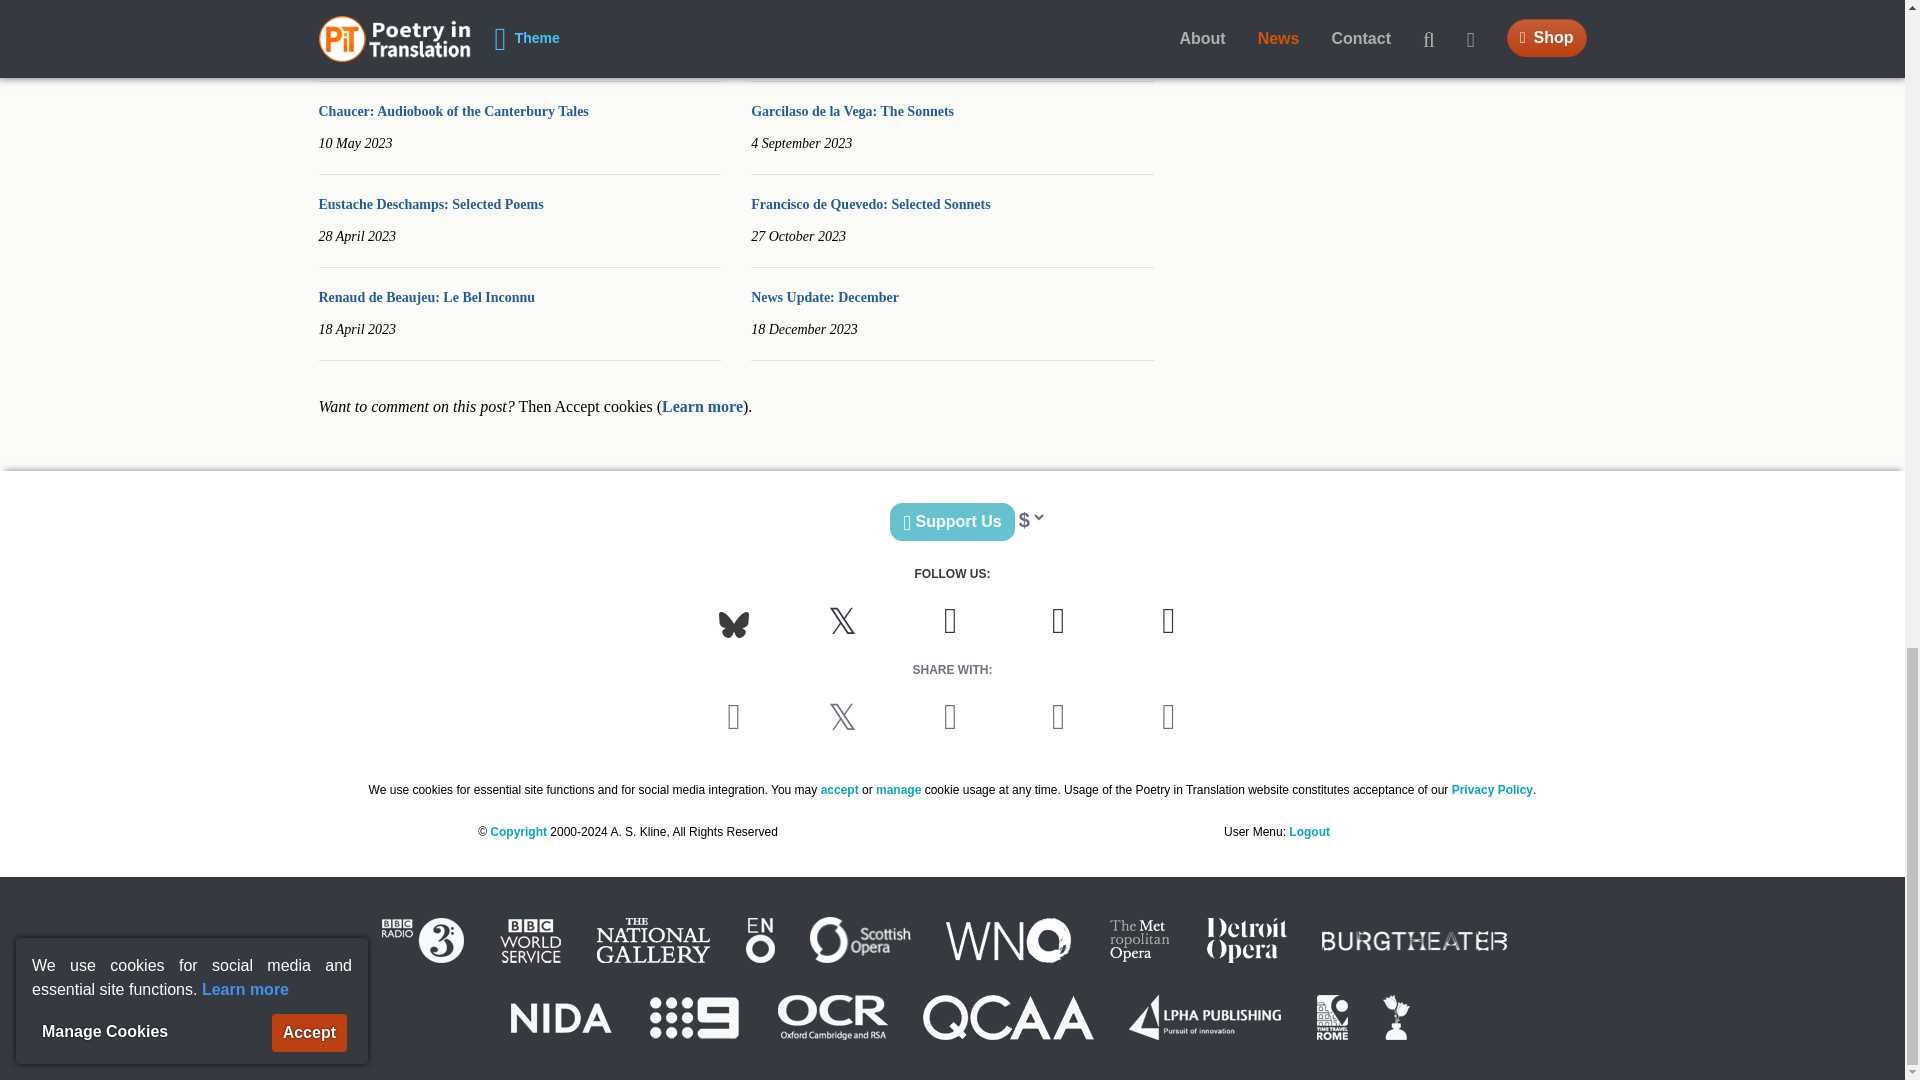 Image resolution: width=1920 pixels, height=1080 pixels. I want to click on News Update: December, so click(824, 297).